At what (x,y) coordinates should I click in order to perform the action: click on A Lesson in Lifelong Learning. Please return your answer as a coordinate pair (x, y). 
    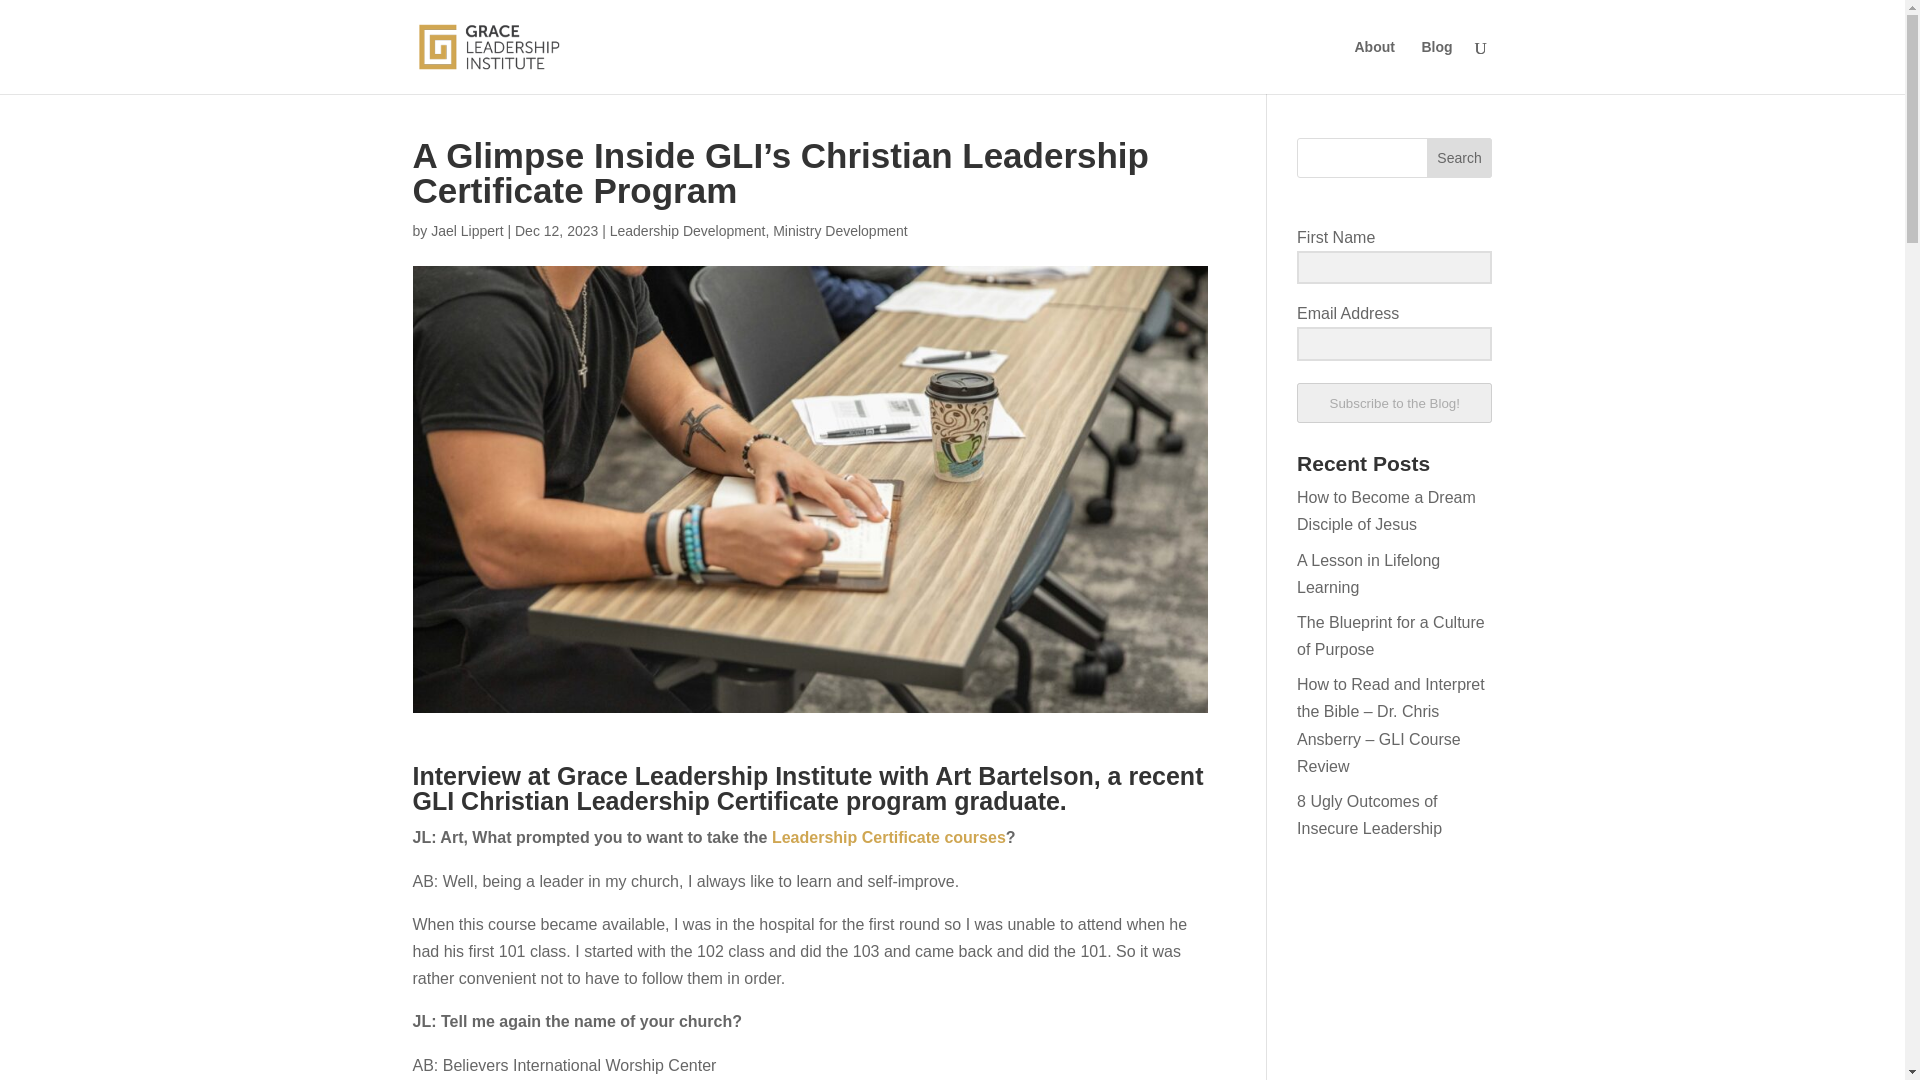
    Looking at the image, I should click on (1368, 574).